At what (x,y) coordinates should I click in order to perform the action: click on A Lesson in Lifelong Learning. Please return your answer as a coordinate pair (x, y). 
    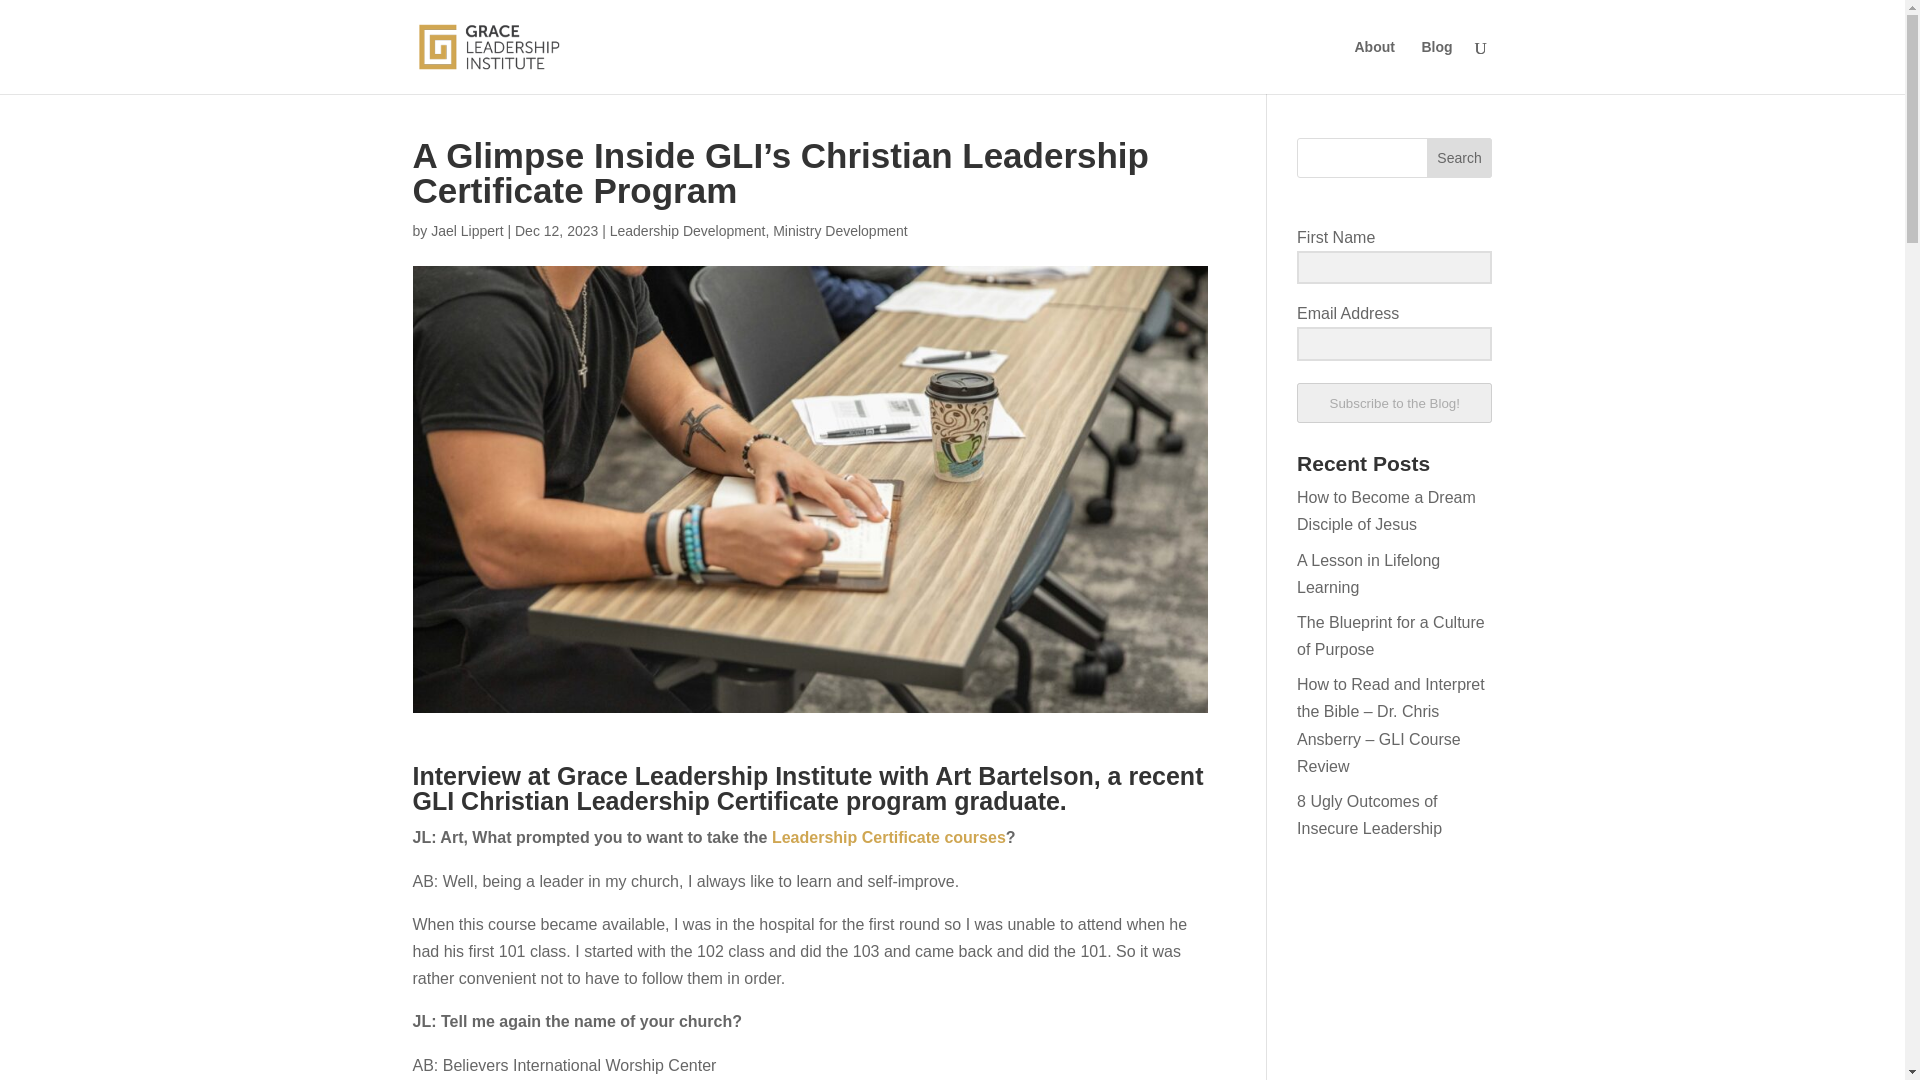
    Looking at the image, I should click on (1368, 574).